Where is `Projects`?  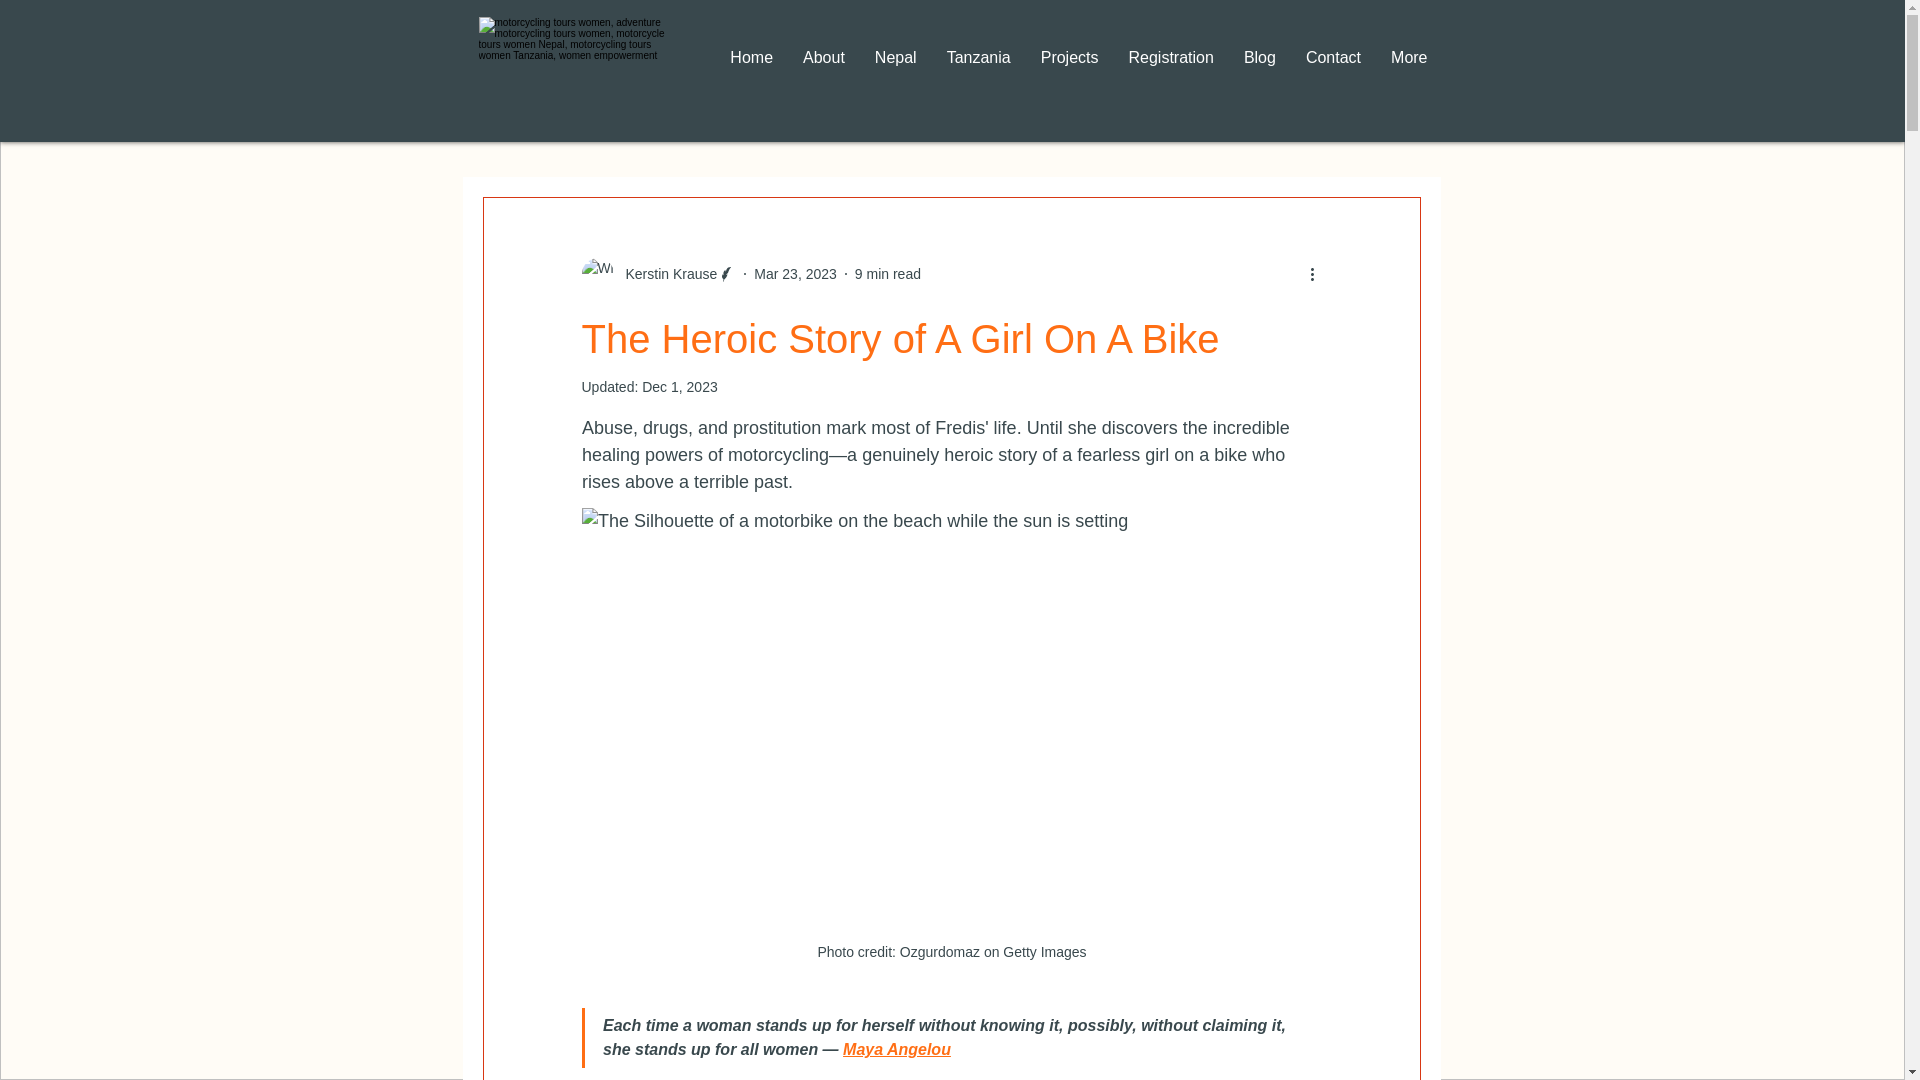
Projects is located at coordinates (1069, 72).